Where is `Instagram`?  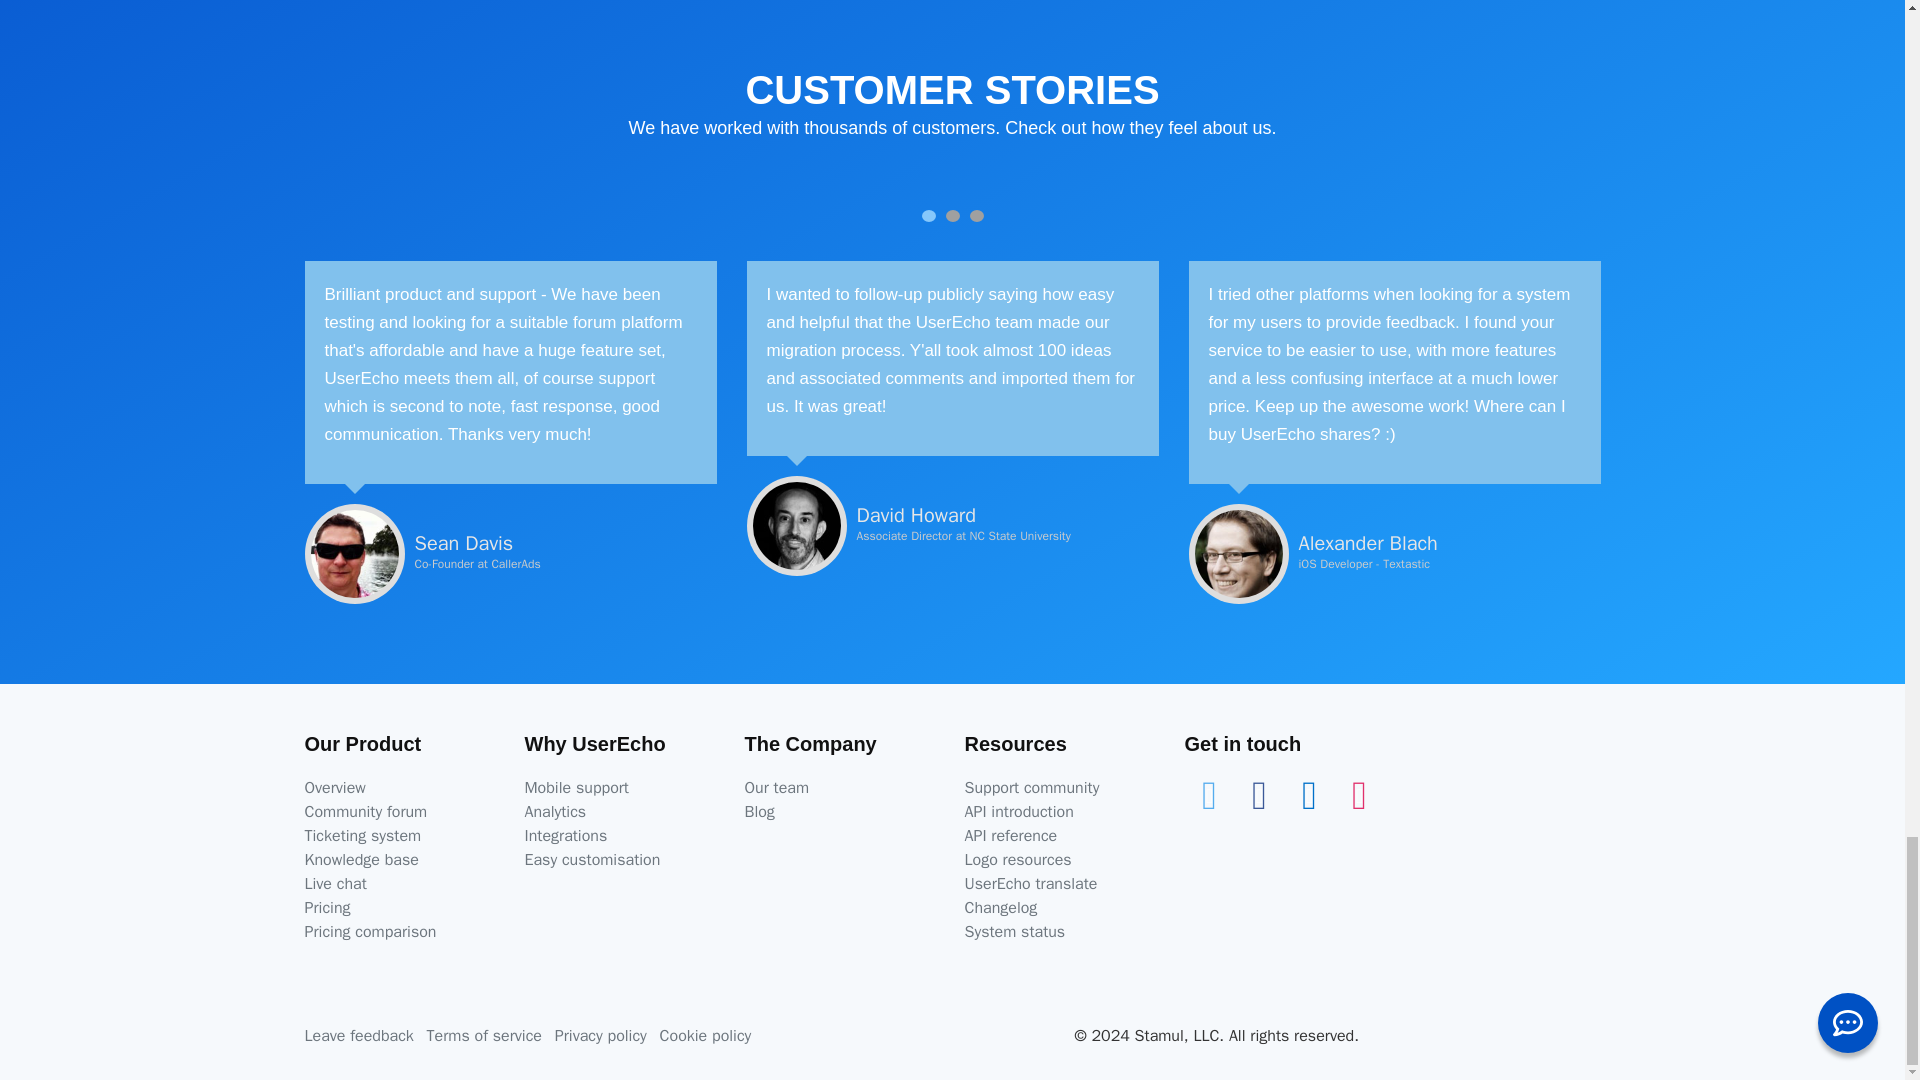
Instagram is located at coordinates (1359, 794).